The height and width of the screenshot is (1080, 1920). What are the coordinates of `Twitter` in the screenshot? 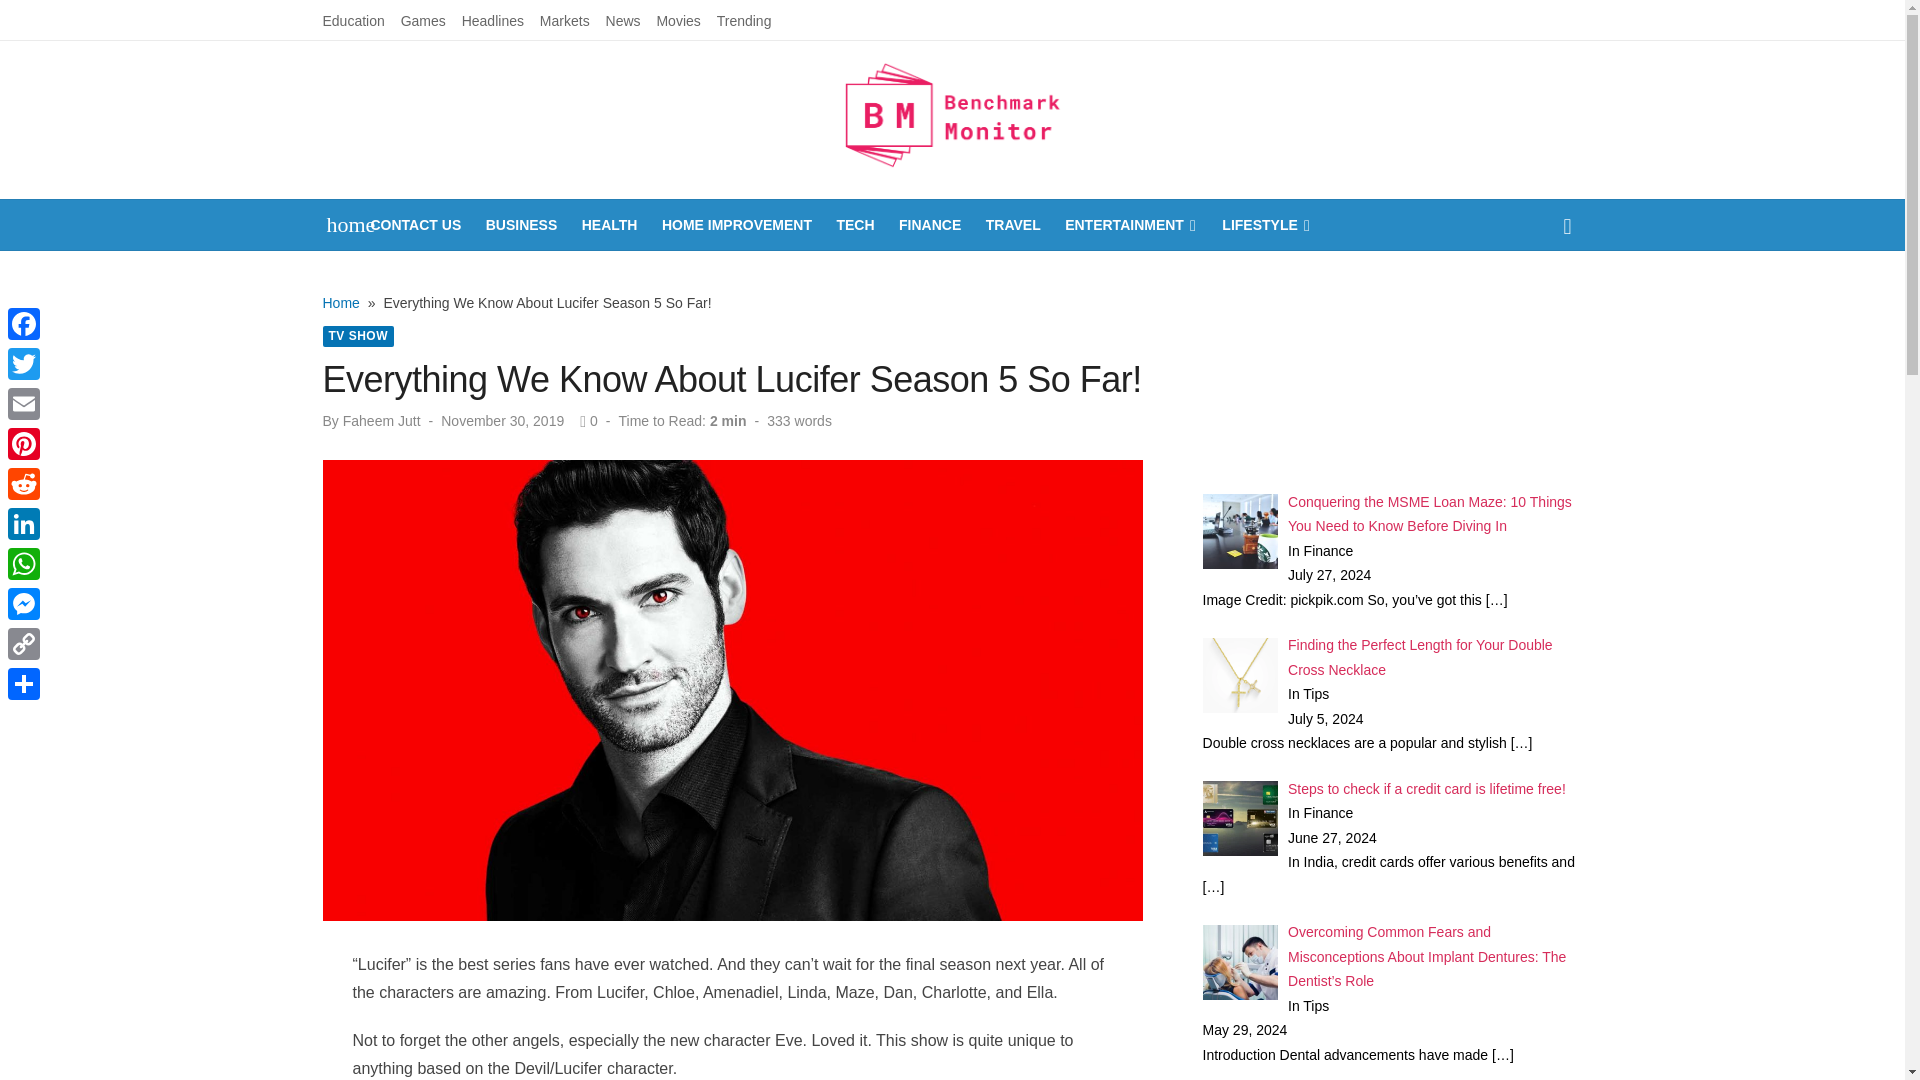 It's located at (24, 364).